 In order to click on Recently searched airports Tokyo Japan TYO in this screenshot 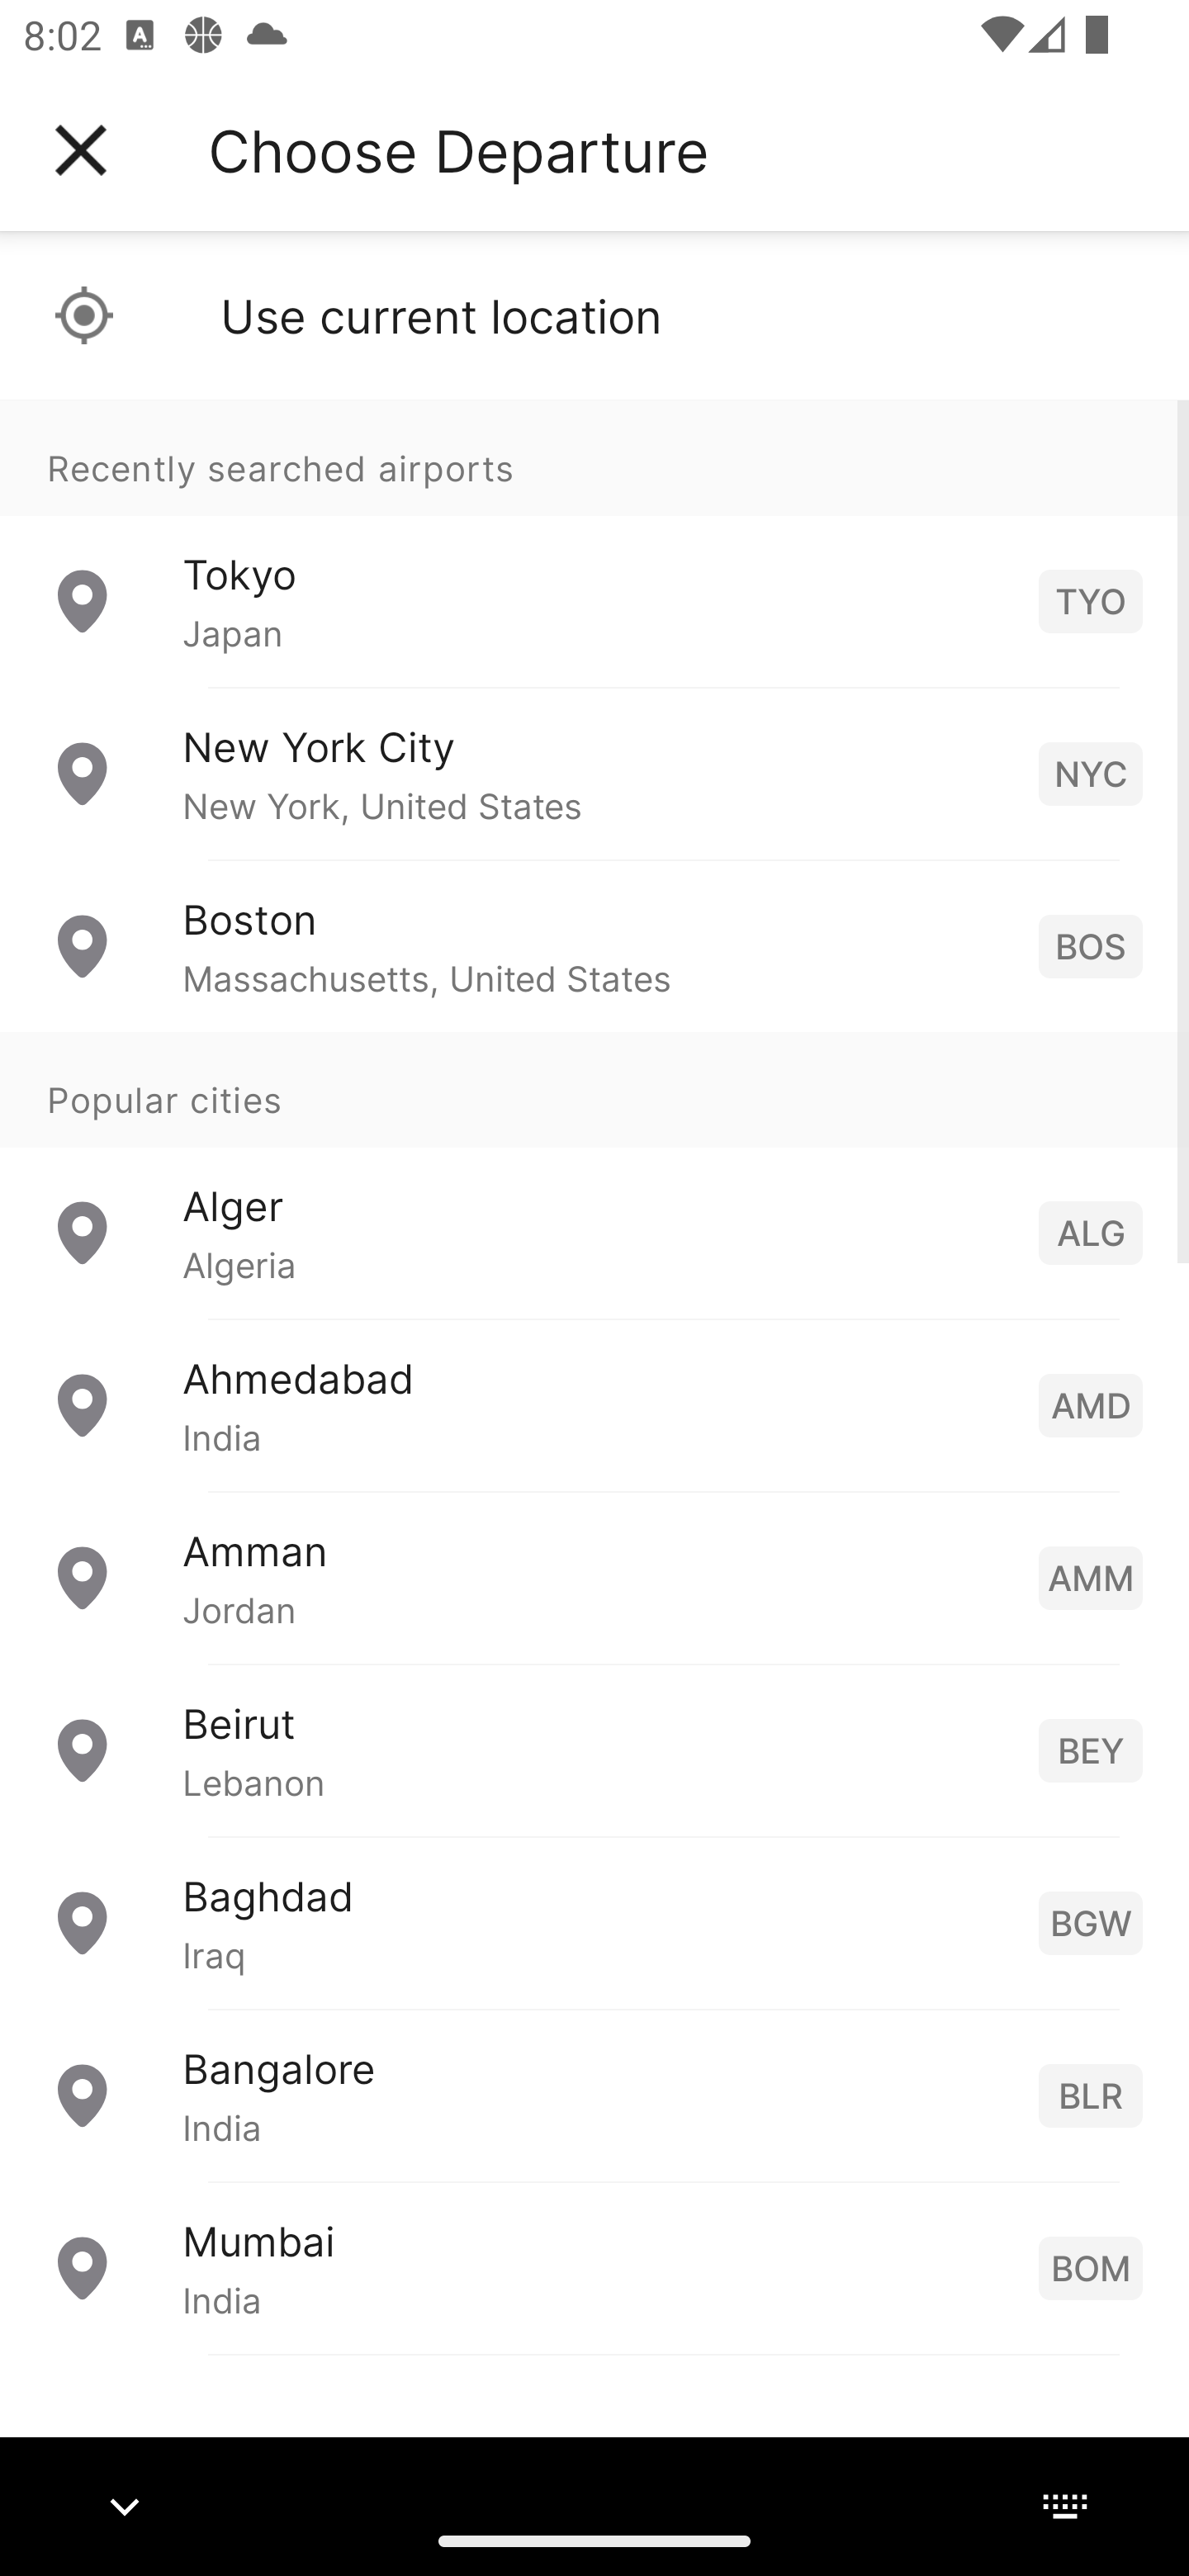, I will do `click(594, 543)`.